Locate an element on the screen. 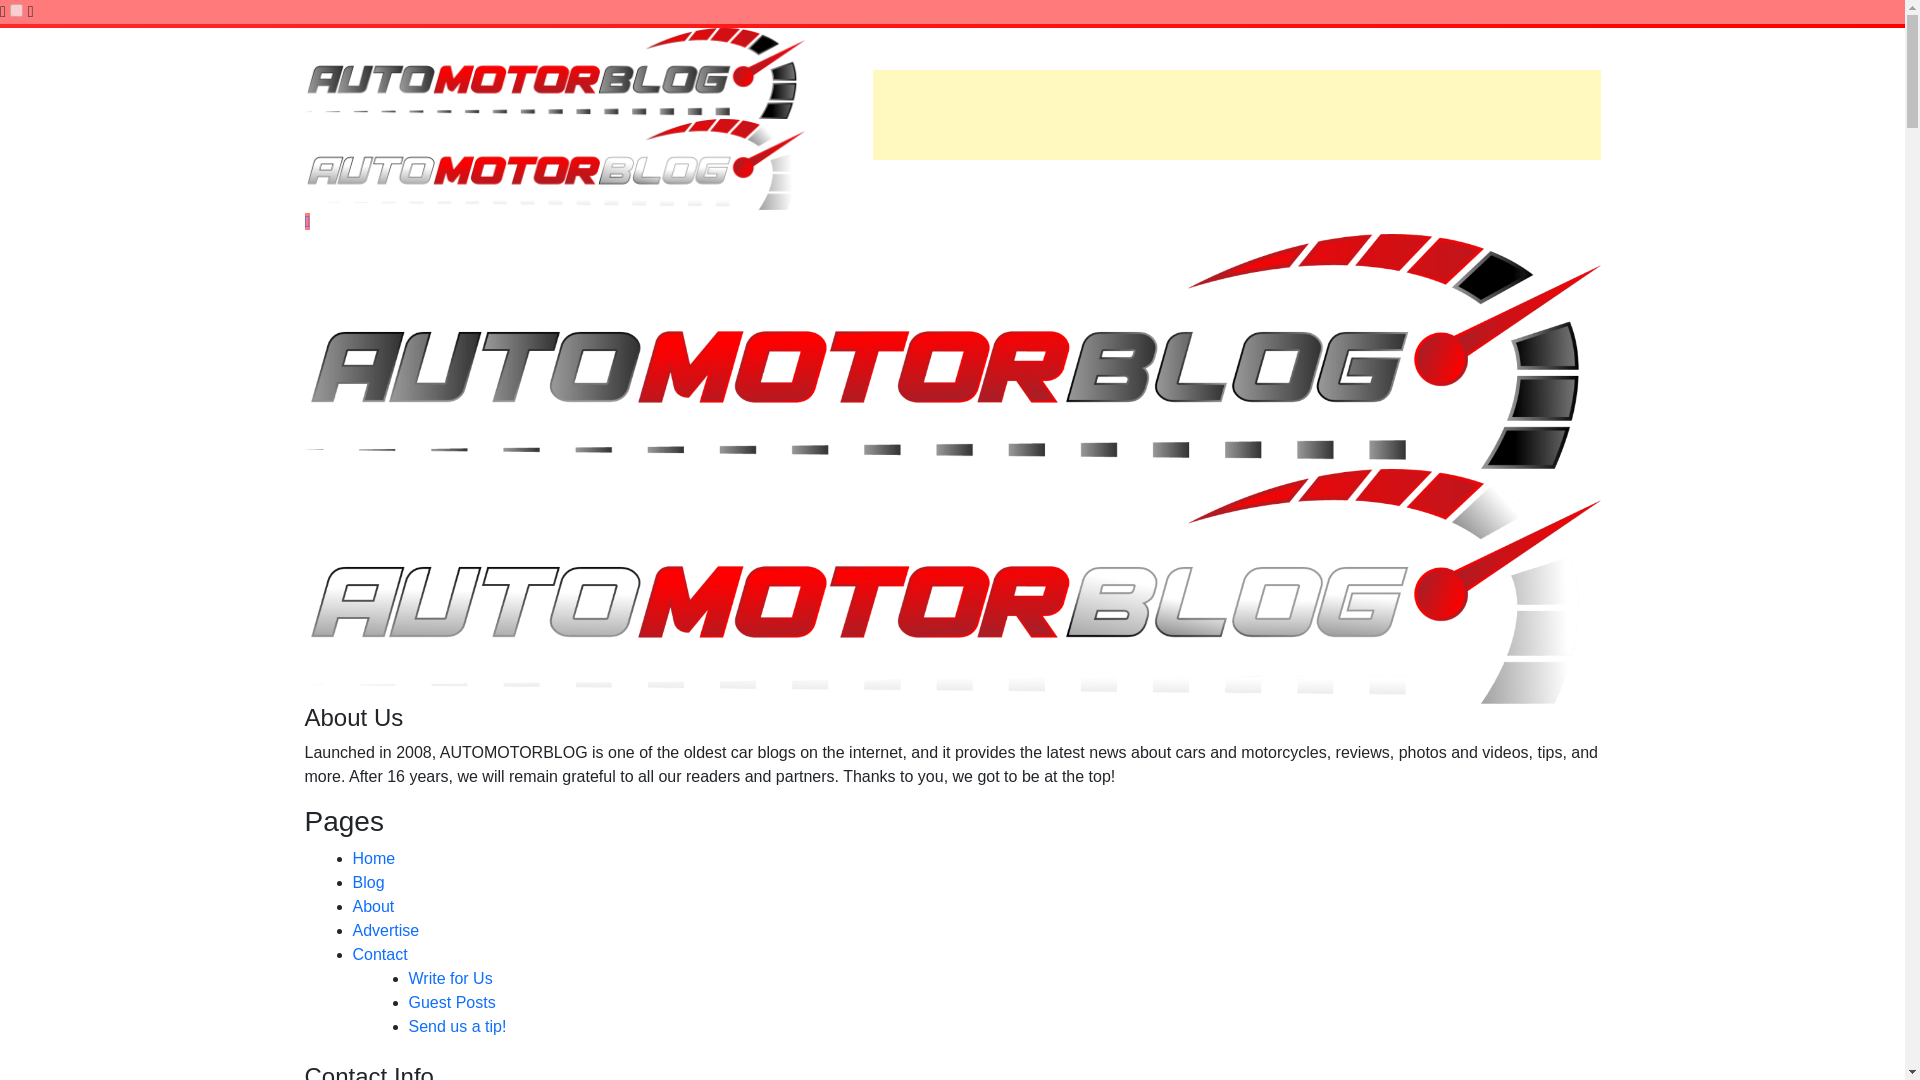  Guest Posts is located at coordinates (451, 1002).